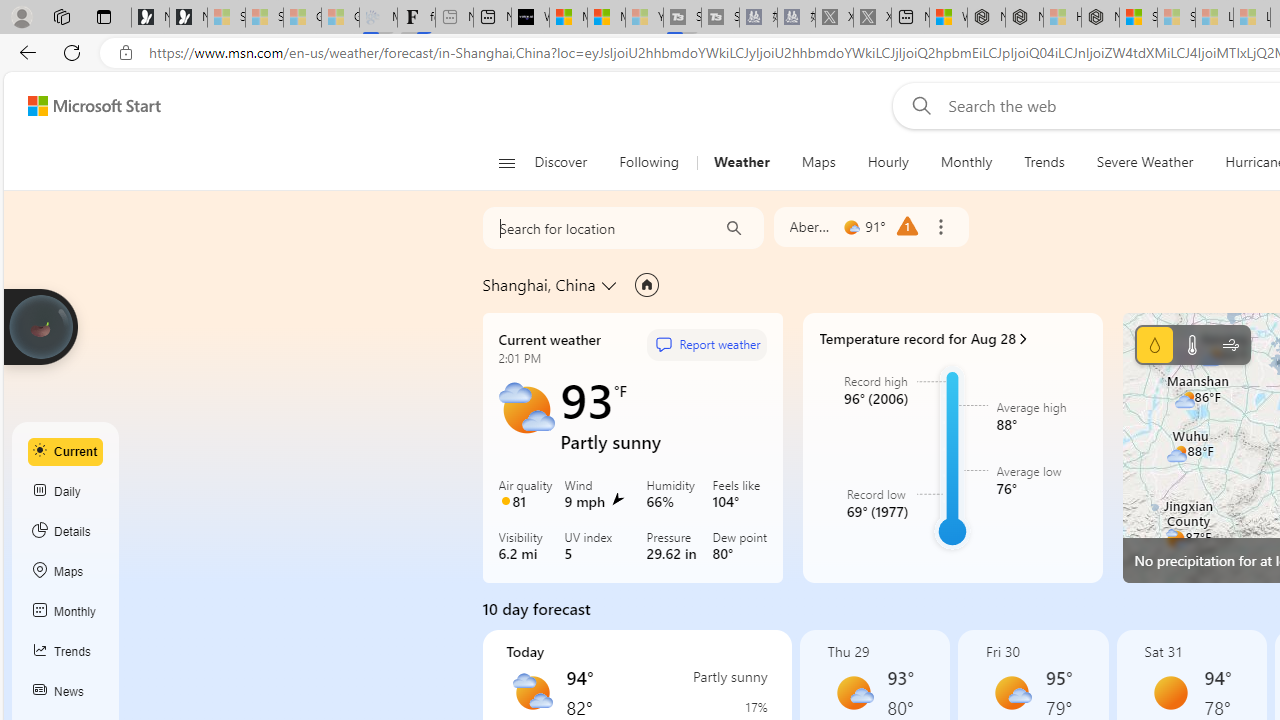  Describe the element at coordinates (646, 284) in the screenshot. I see `Set as primary location` at that location.